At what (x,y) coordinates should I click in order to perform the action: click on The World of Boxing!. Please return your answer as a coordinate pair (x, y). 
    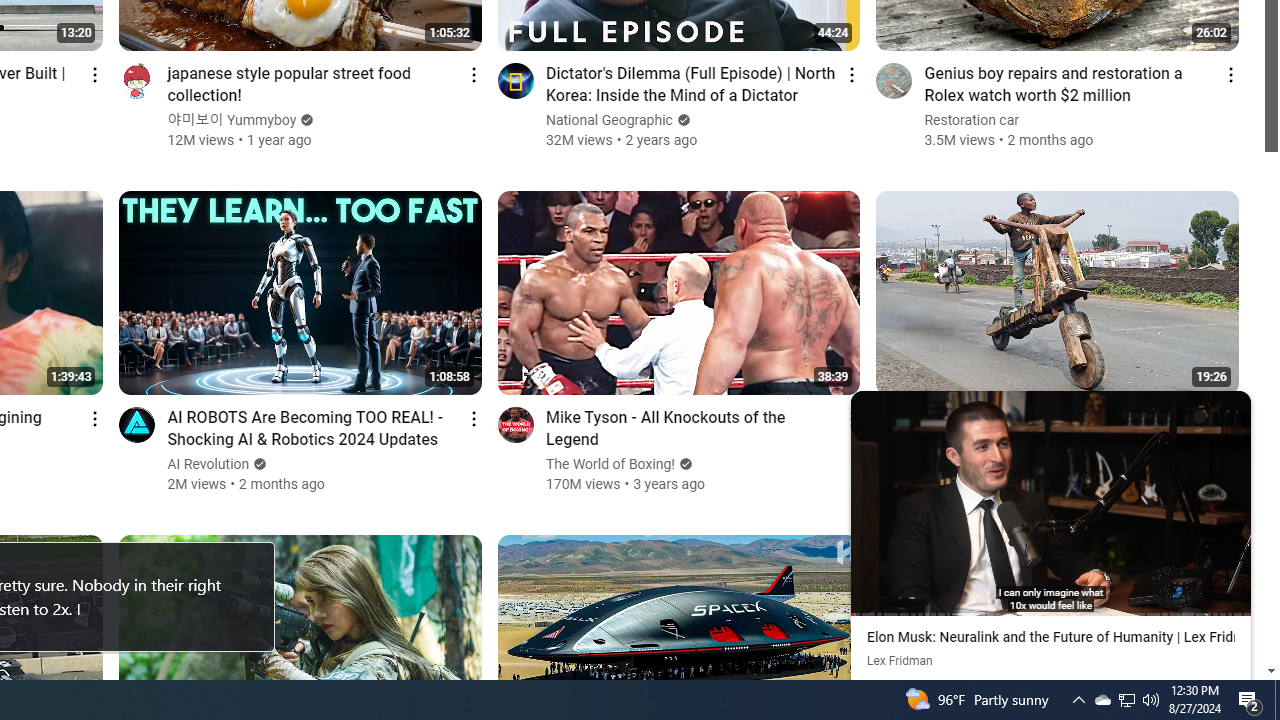
    Looking at the image, I should click on (611, 464).